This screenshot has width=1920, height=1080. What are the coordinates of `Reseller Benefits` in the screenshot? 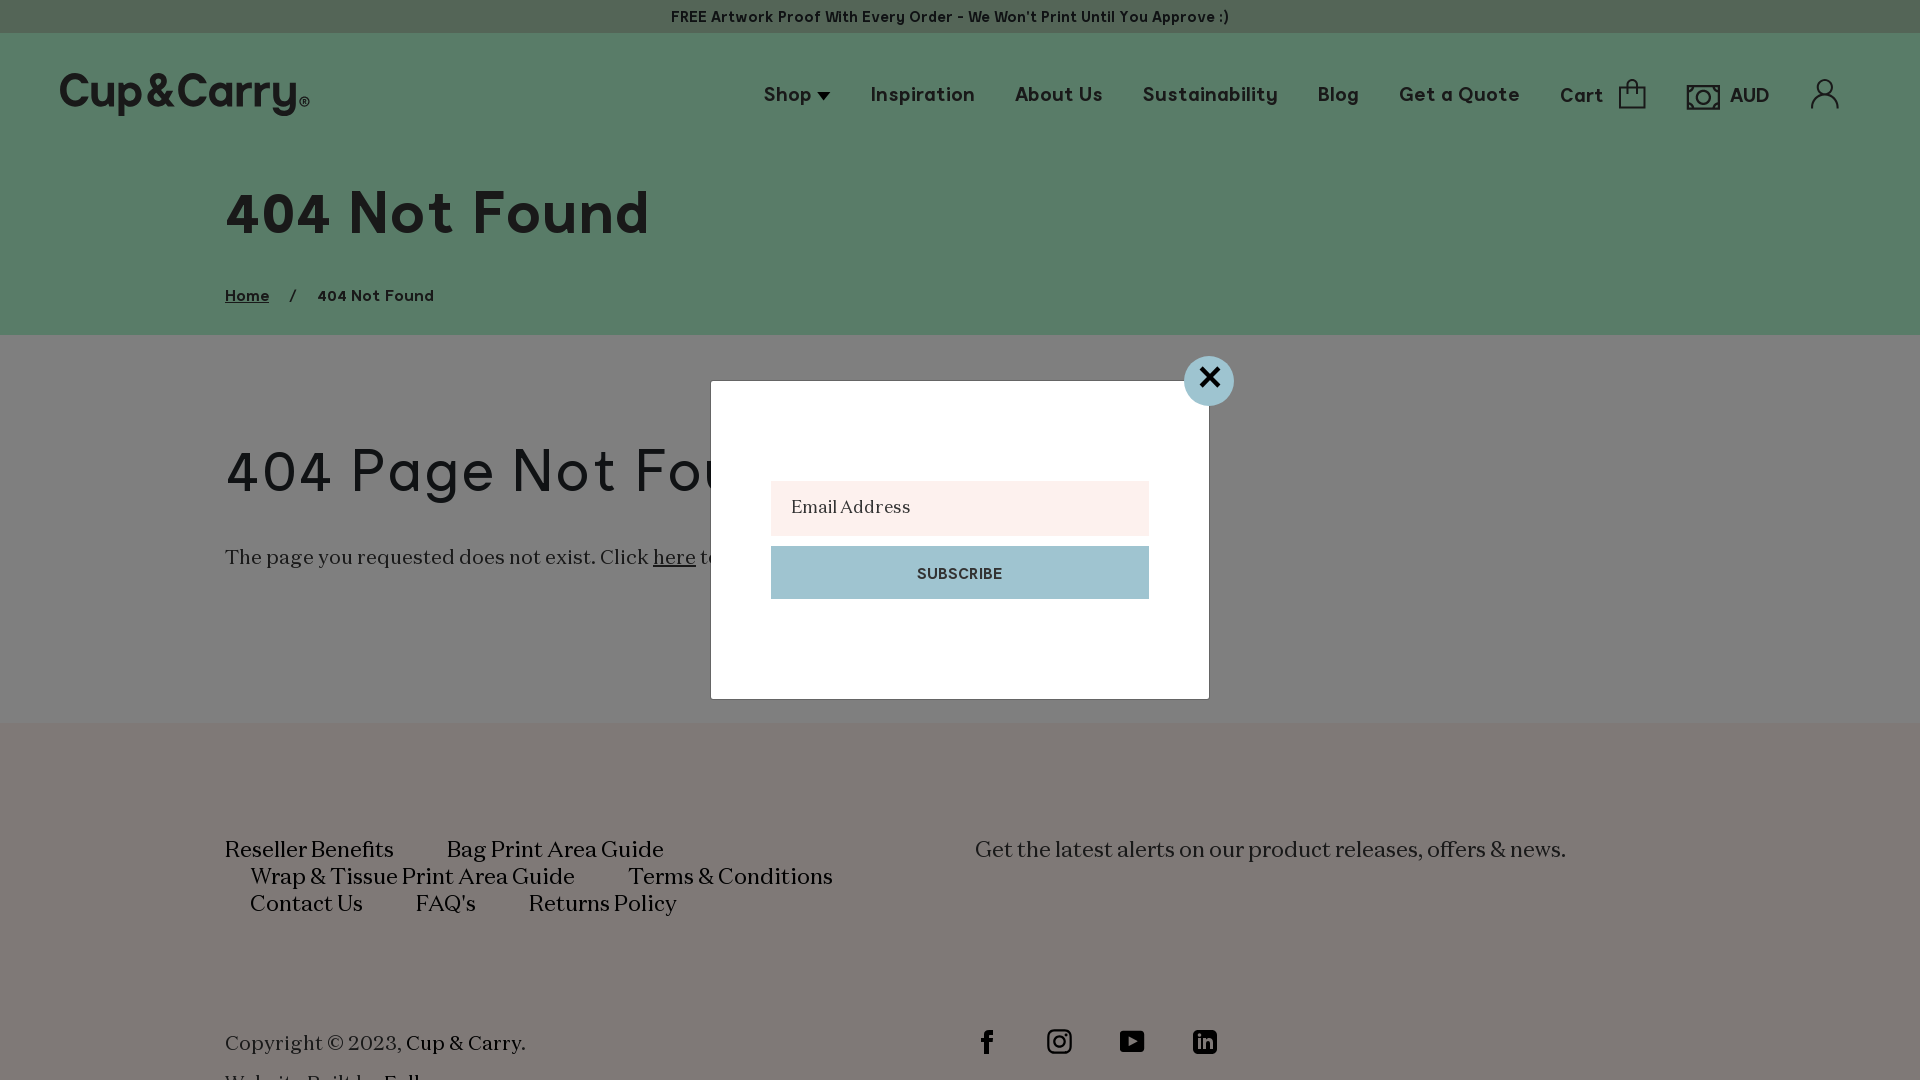 It's located at (310, 851).